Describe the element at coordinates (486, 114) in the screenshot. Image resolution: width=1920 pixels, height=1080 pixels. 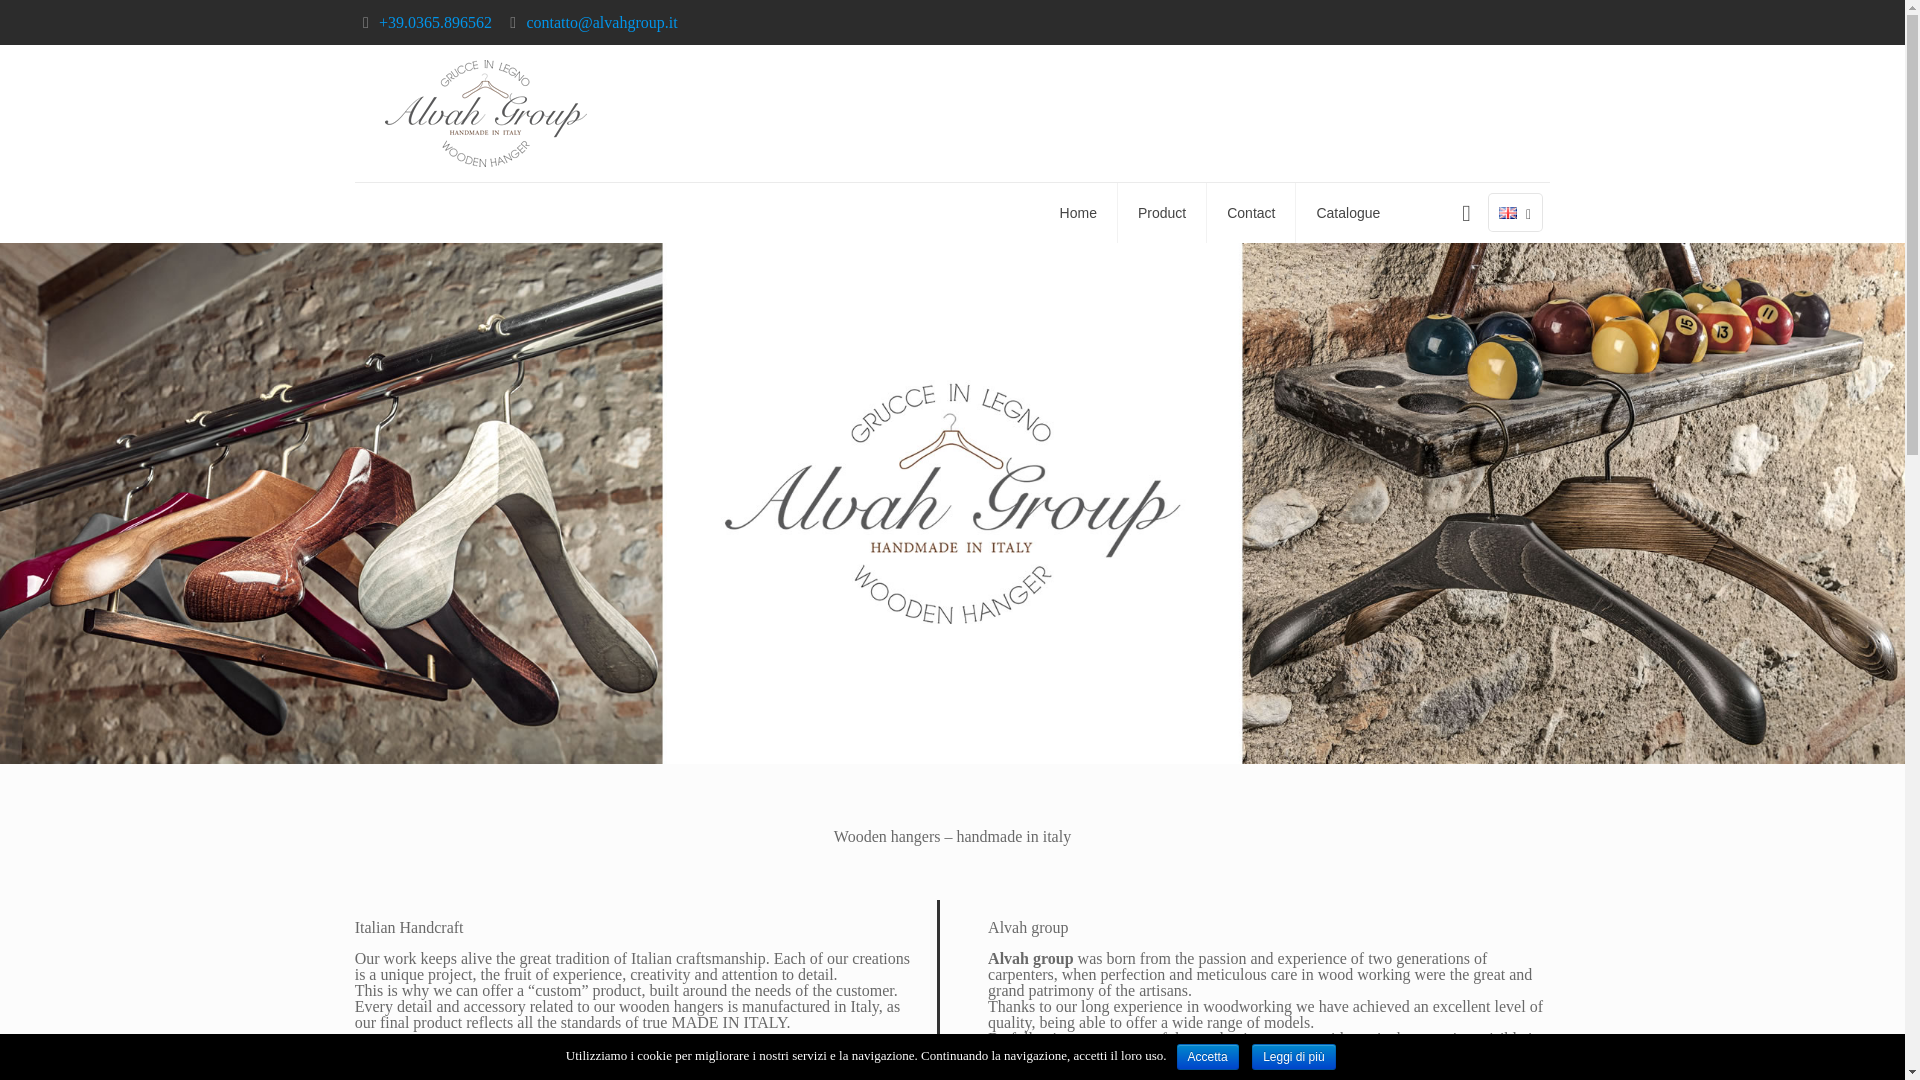
I see `Alvah Group Srl` at that location.